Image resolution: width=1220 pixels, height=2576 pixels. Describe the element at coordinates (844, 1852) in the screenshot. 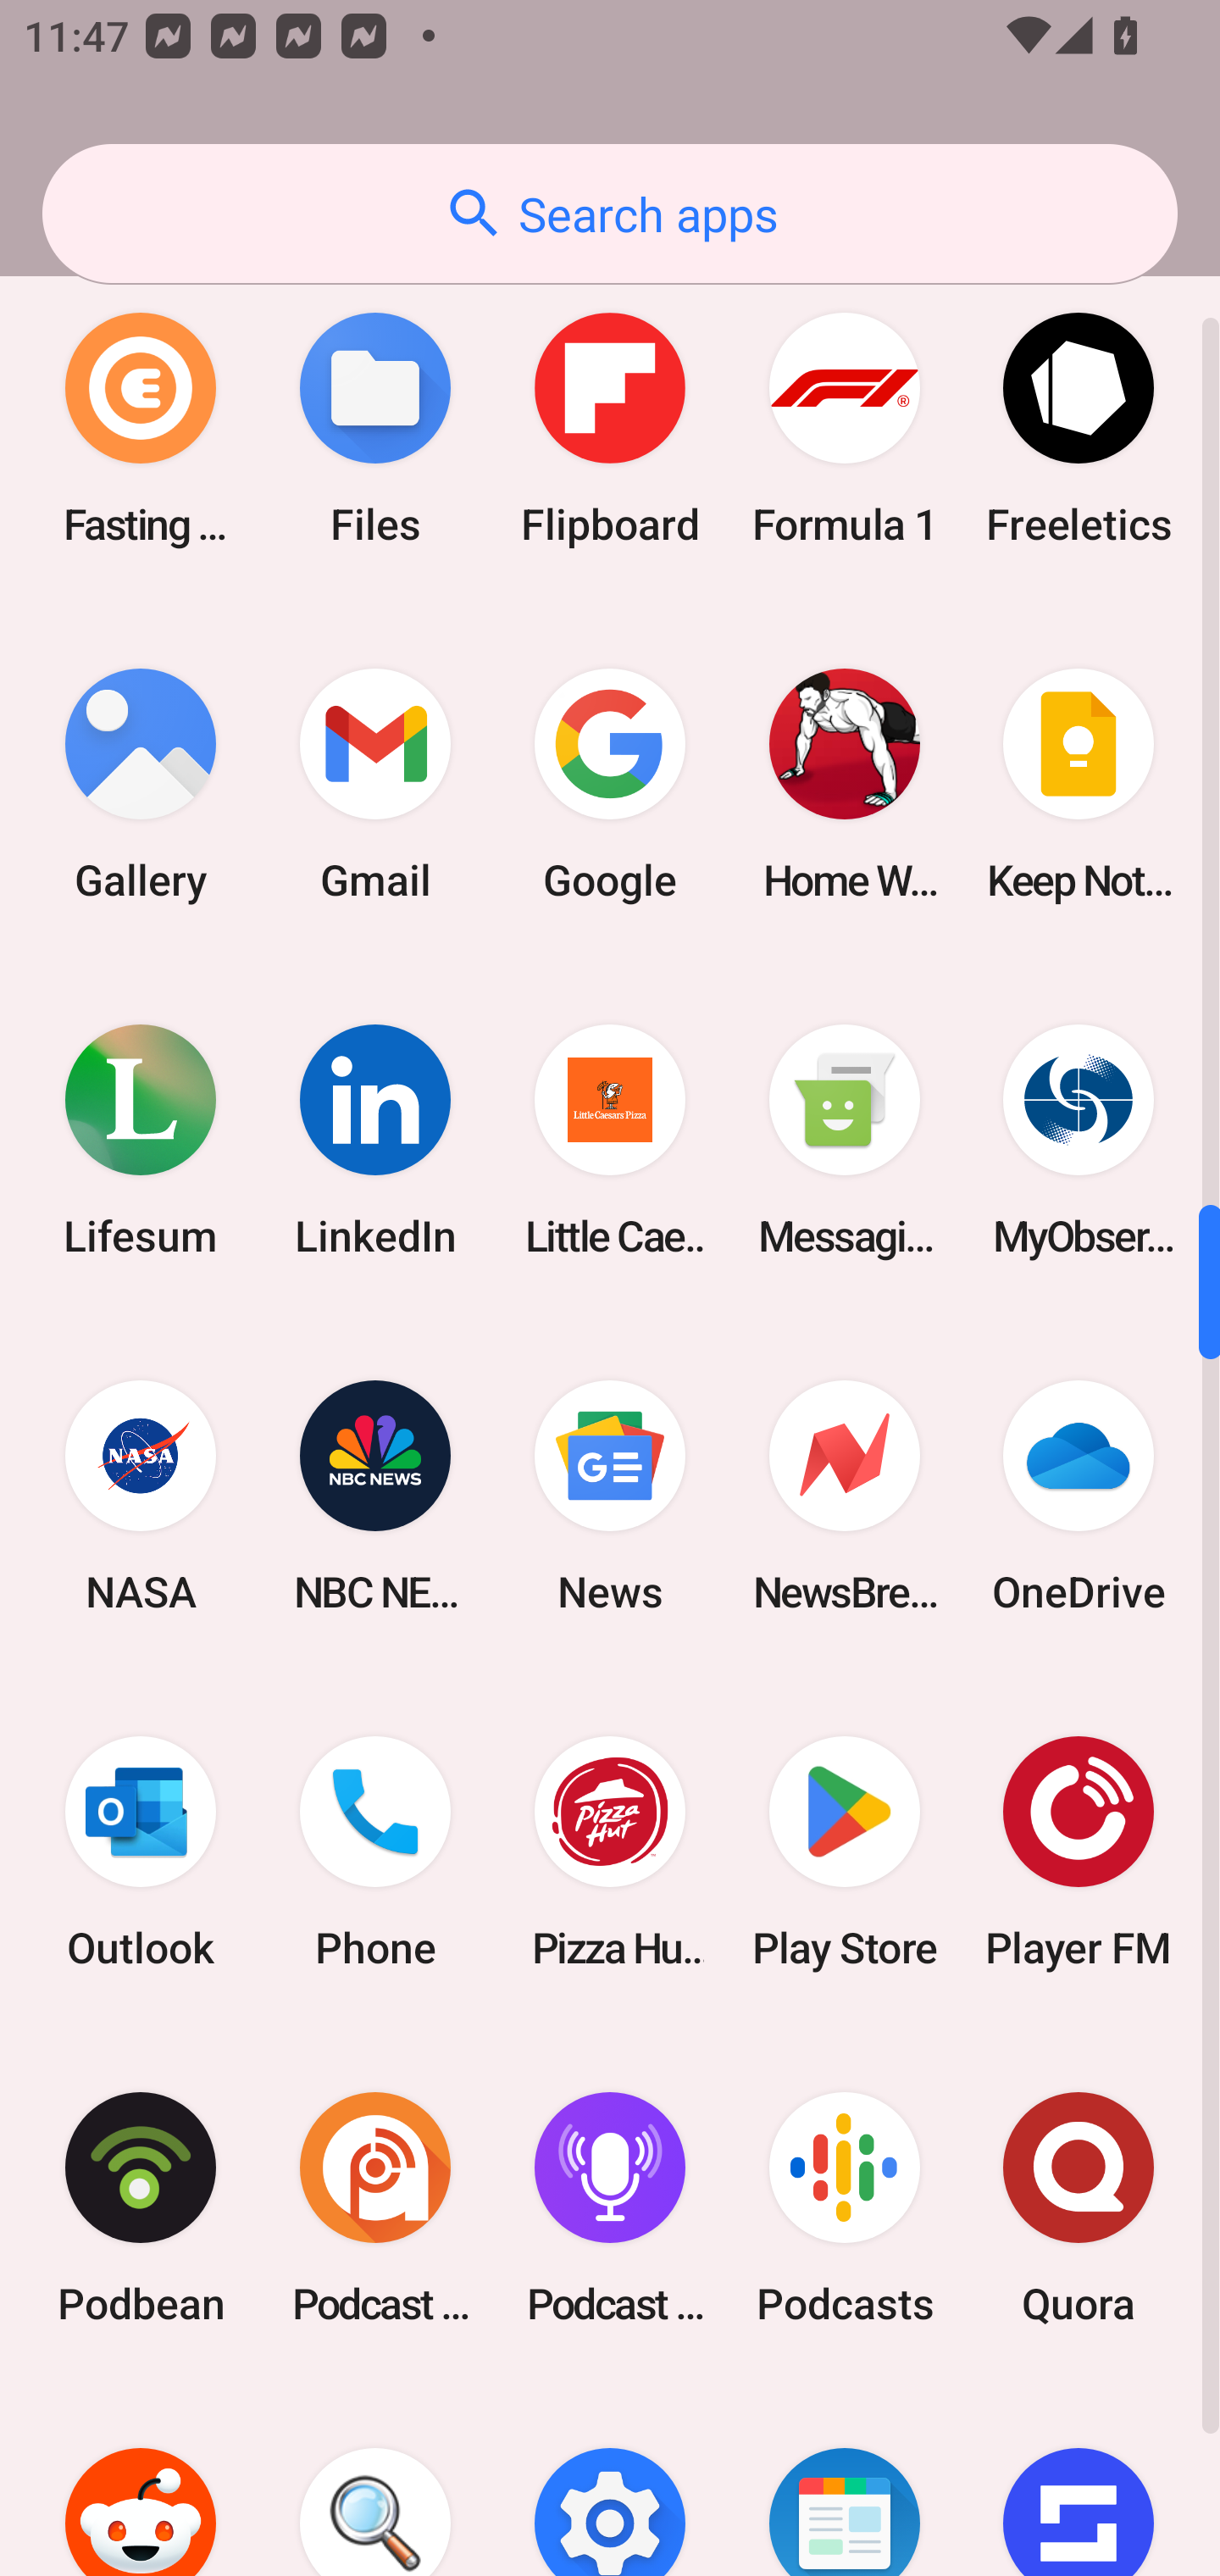

I see `Play Store` at that location.